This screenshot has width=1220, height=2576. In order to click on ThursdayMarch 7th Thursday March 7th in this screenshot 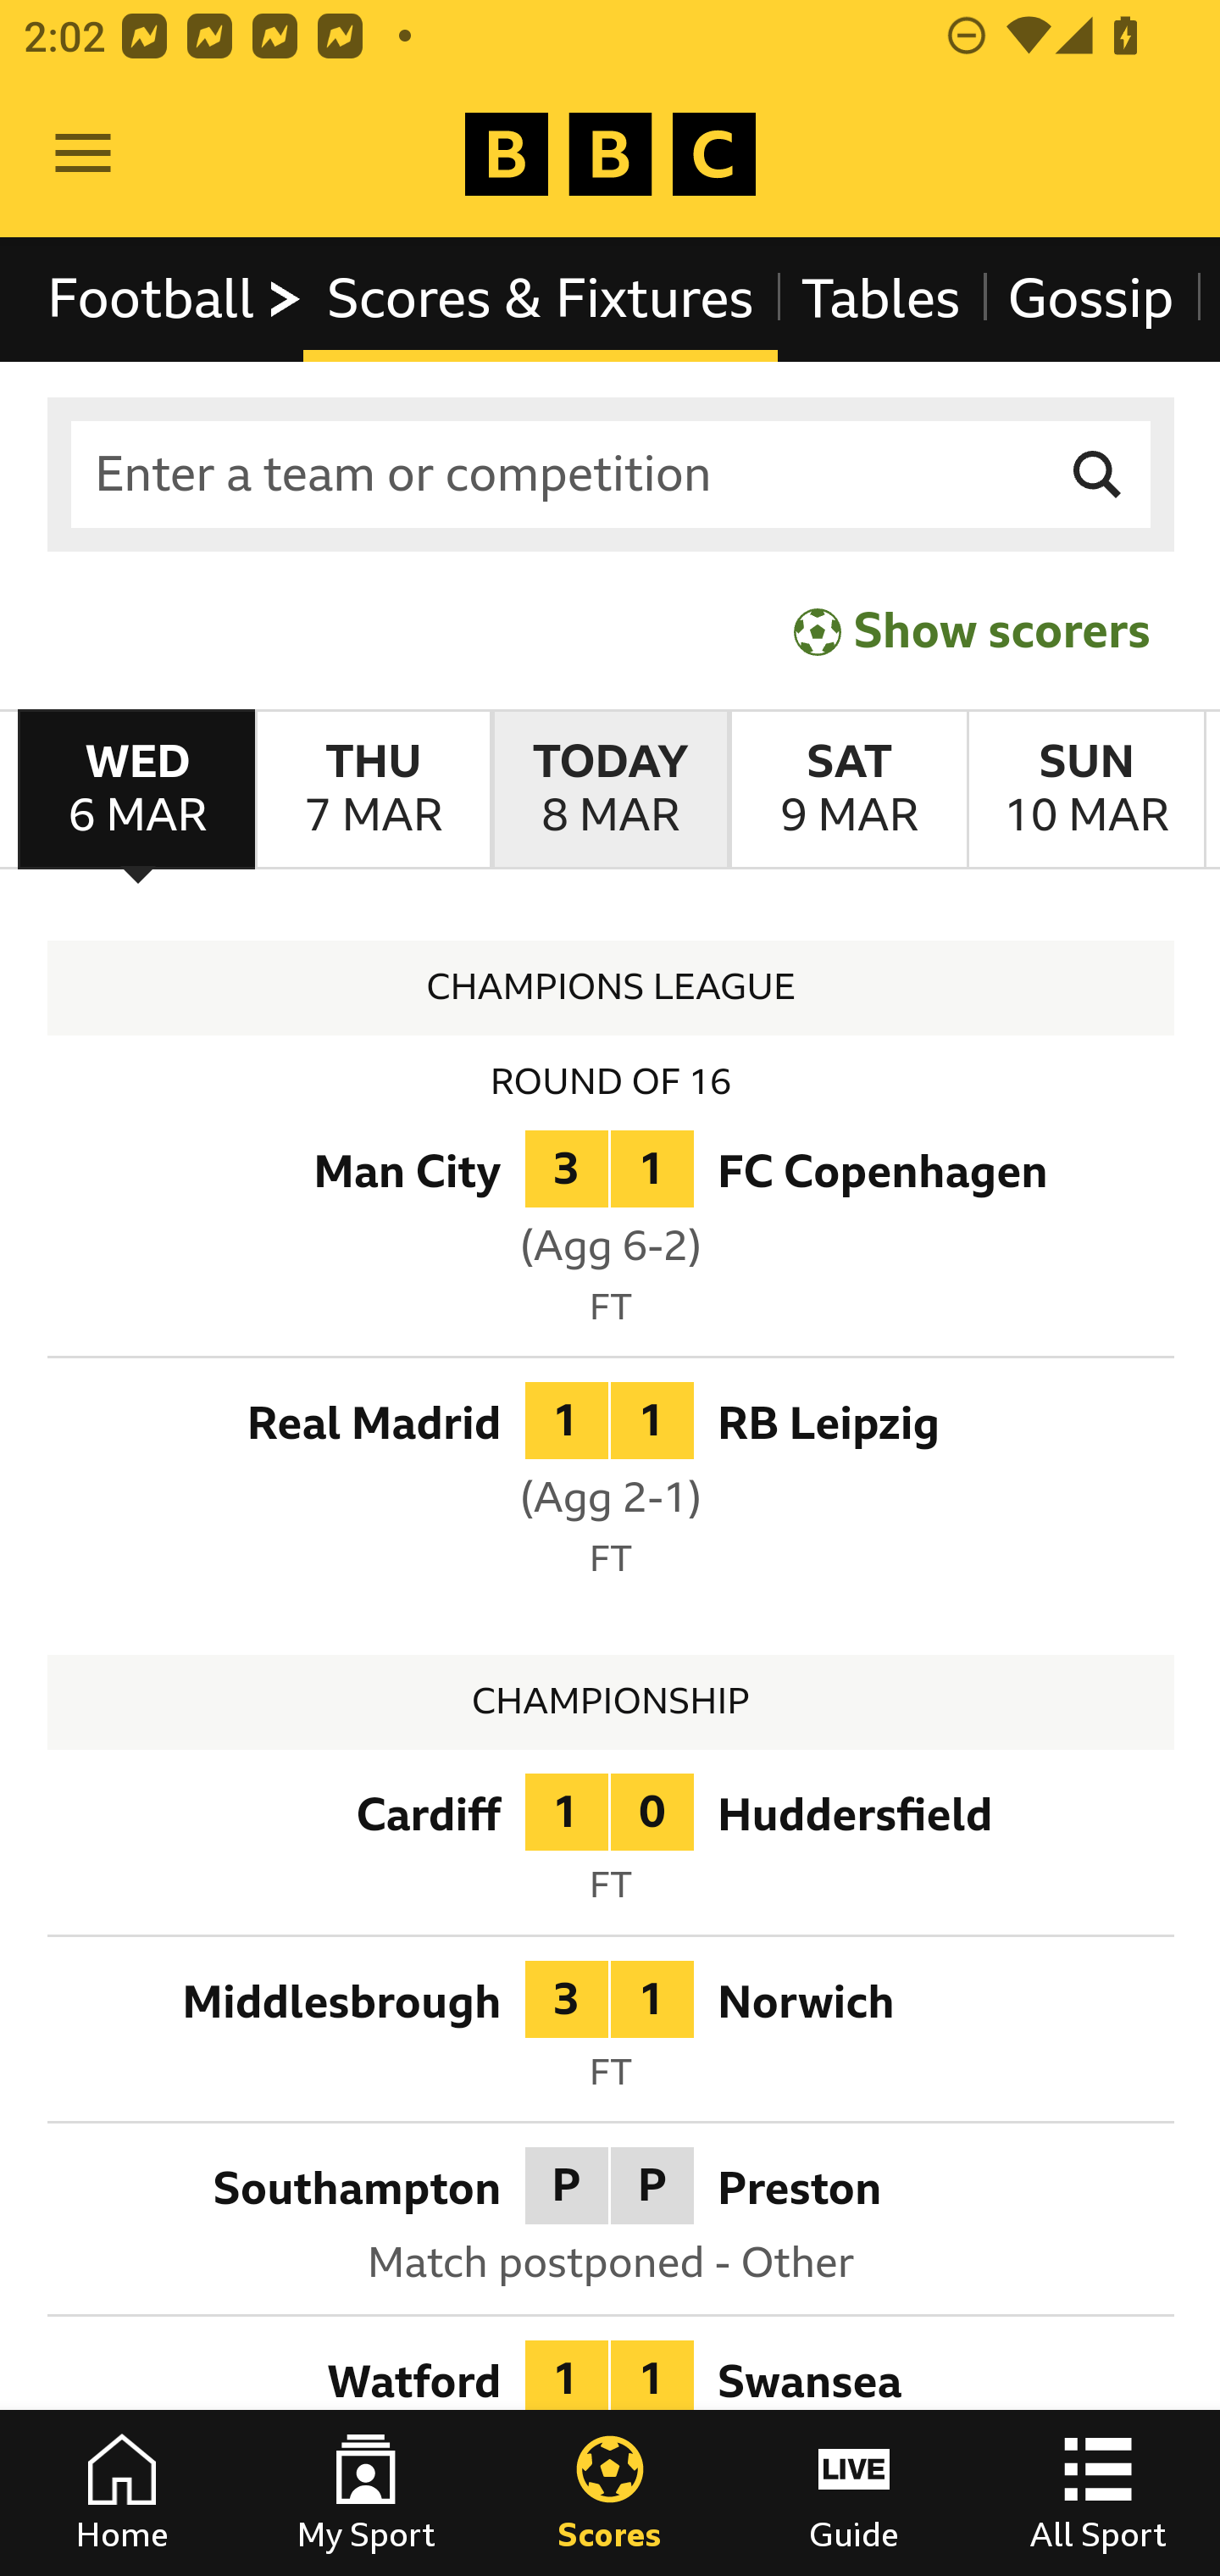, I will do `click(373, 790)`.